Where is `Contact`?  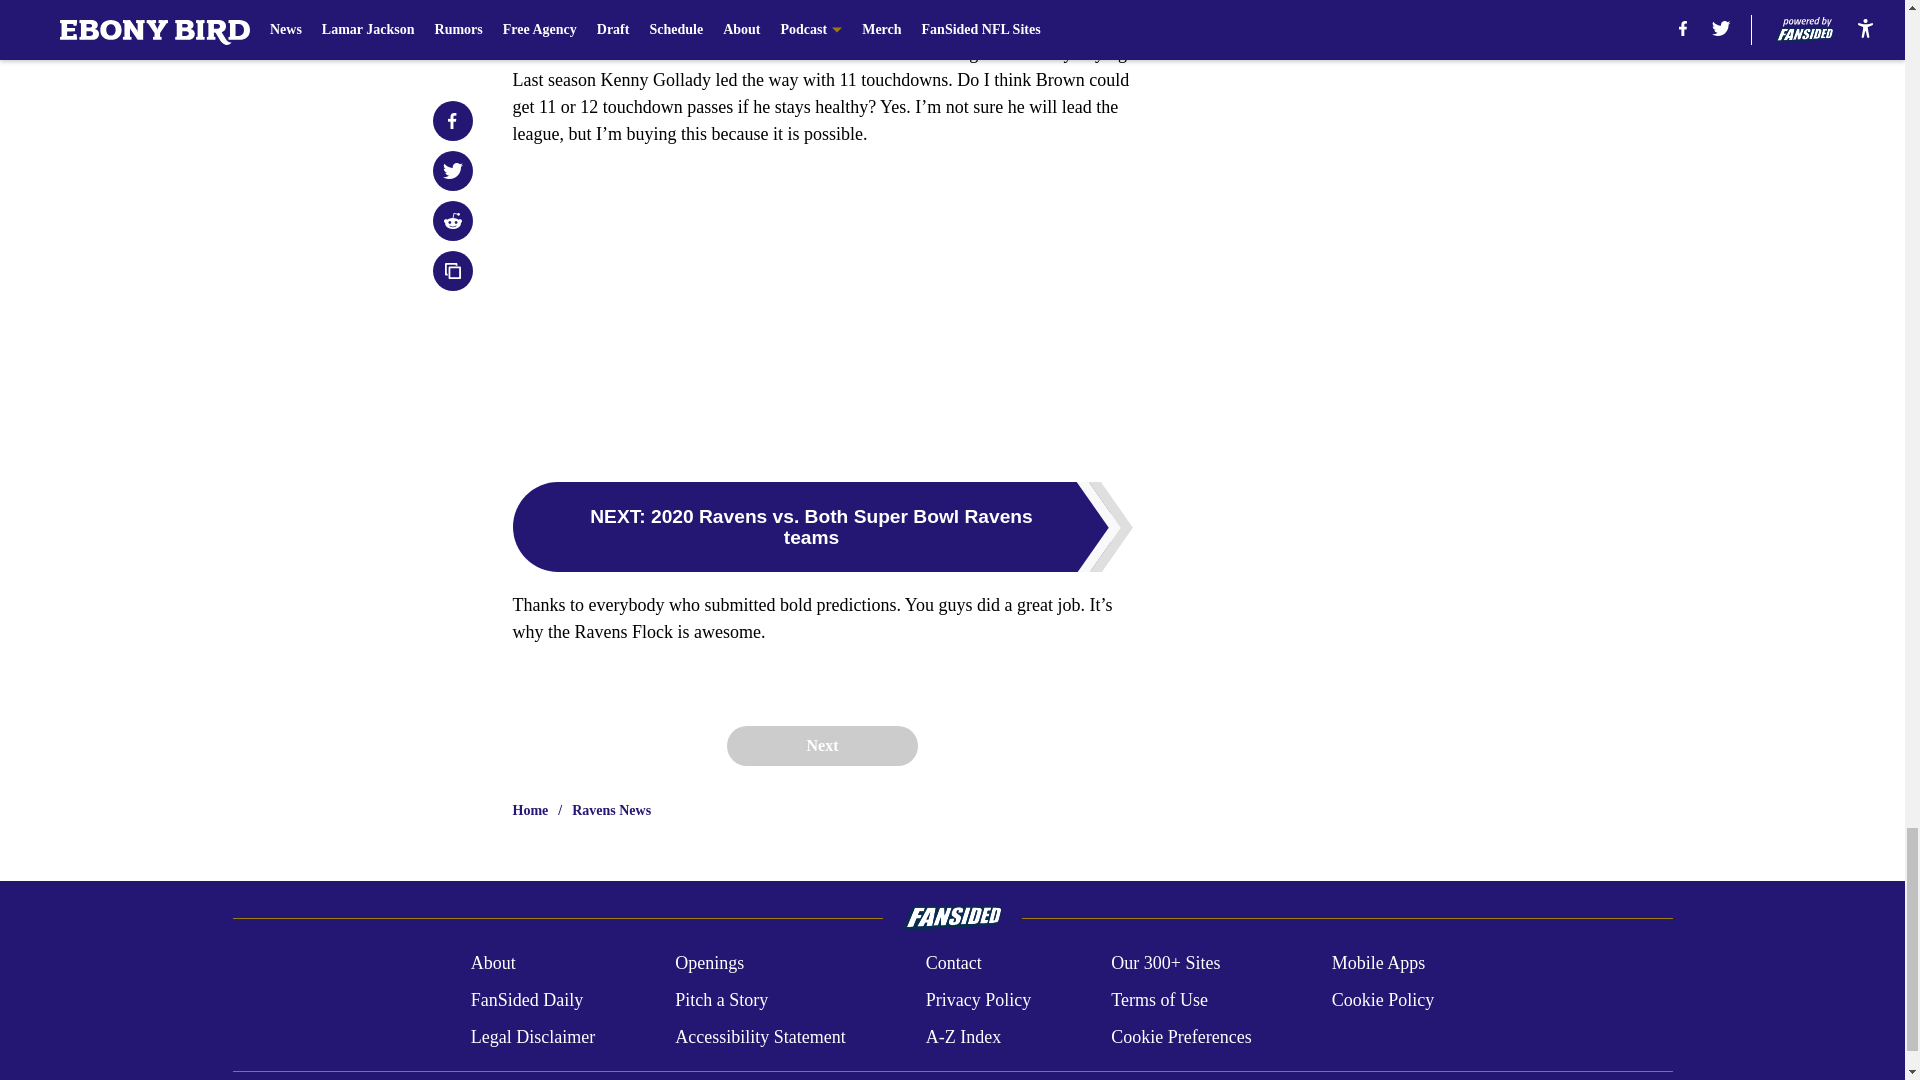
Contact is located at coordinates (953, 964).